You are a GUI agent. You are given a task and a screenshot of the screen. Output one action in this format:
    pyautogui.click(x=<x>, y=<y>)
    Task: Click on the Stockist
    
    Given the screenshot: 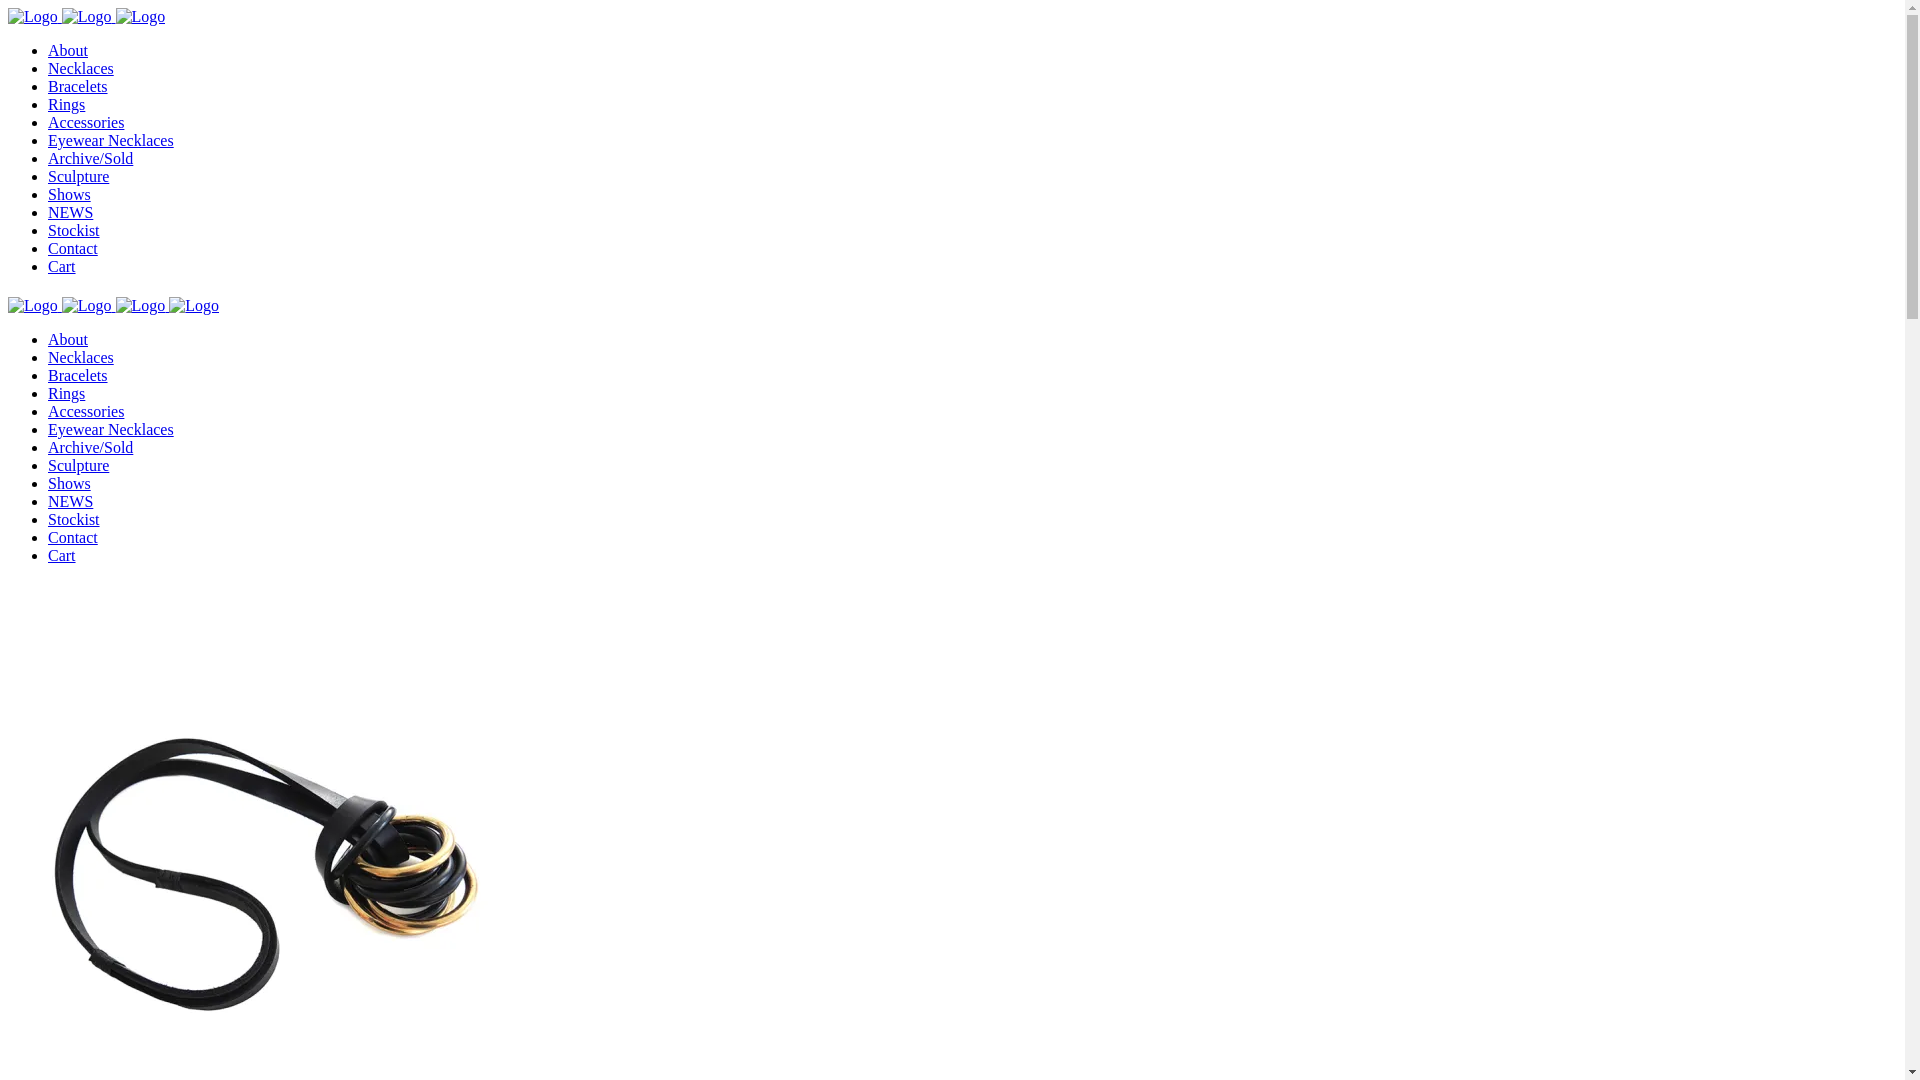 What is the action you would take?
    pyautogui.click(x=74, y=520)
    